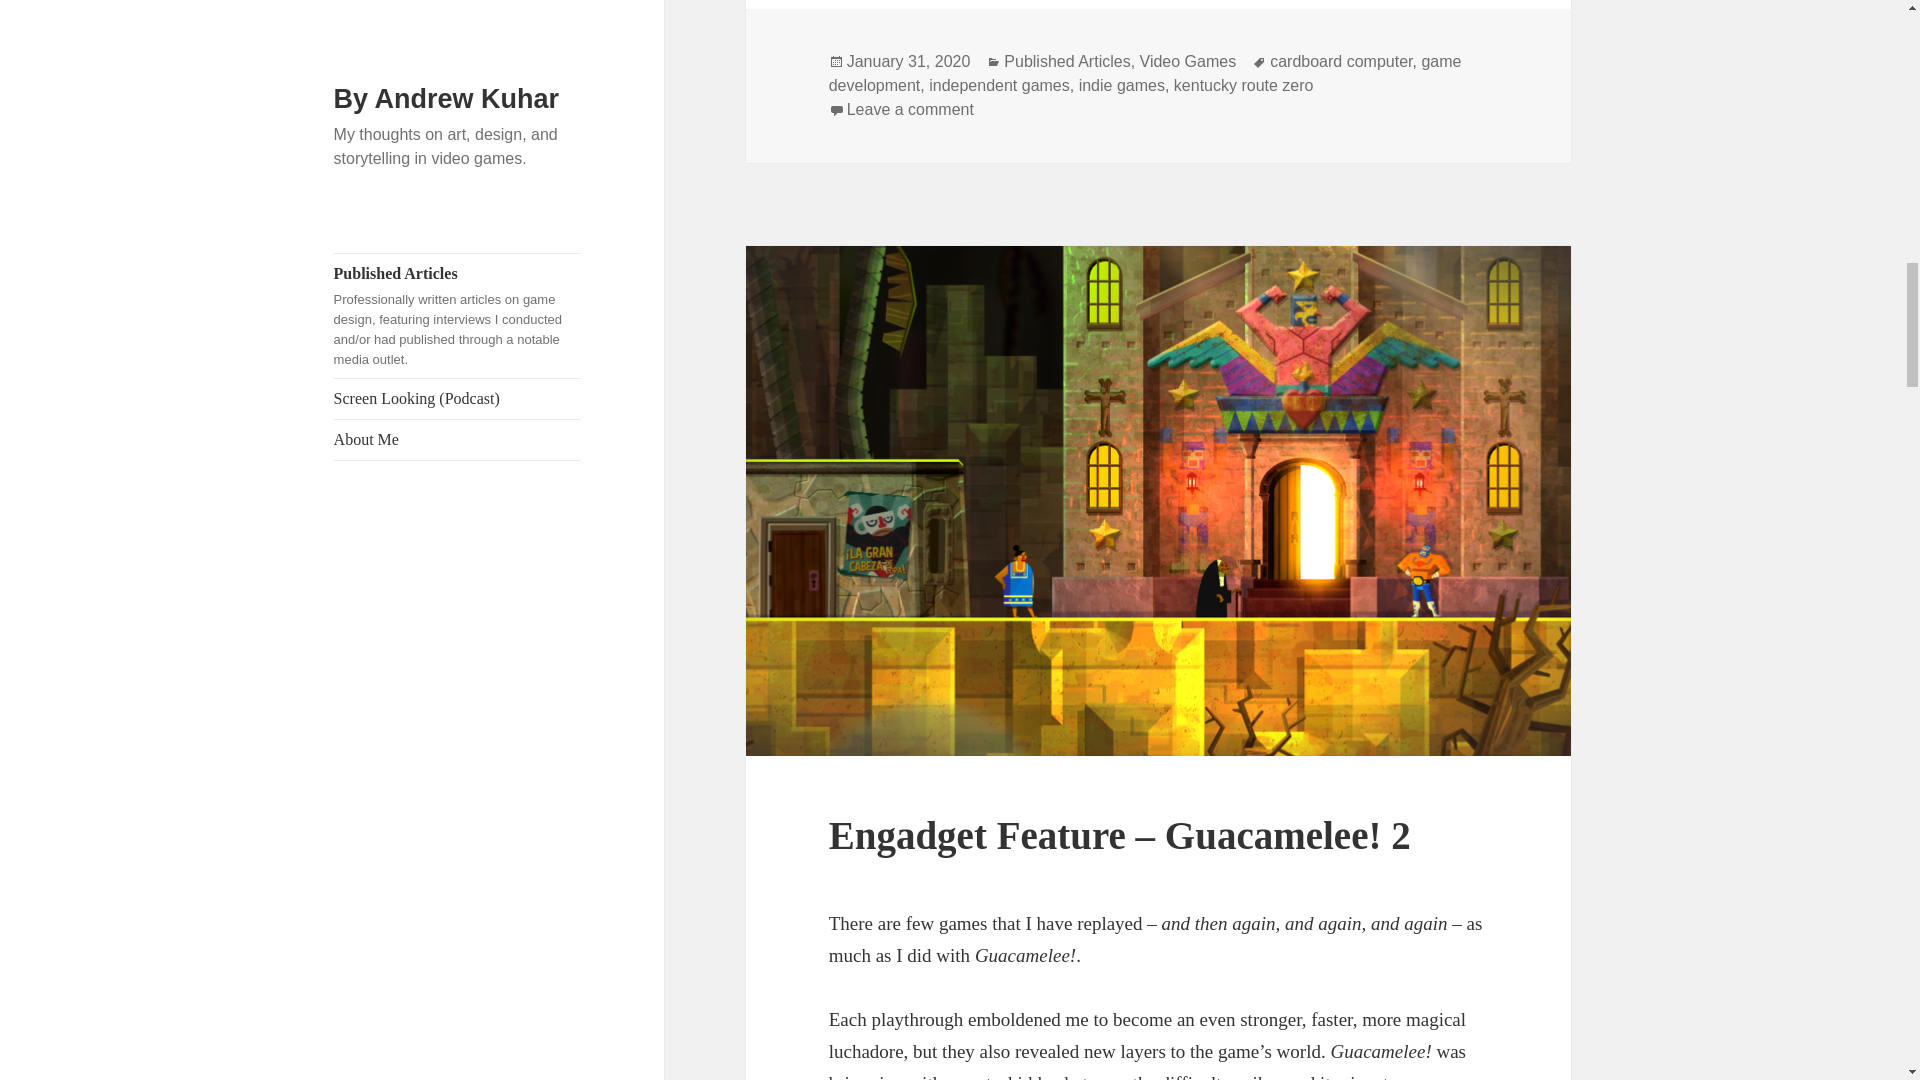 Image resolution: width=1920 pixels, height=1080 pixels. I want to click on independent games, so click(999, 86).